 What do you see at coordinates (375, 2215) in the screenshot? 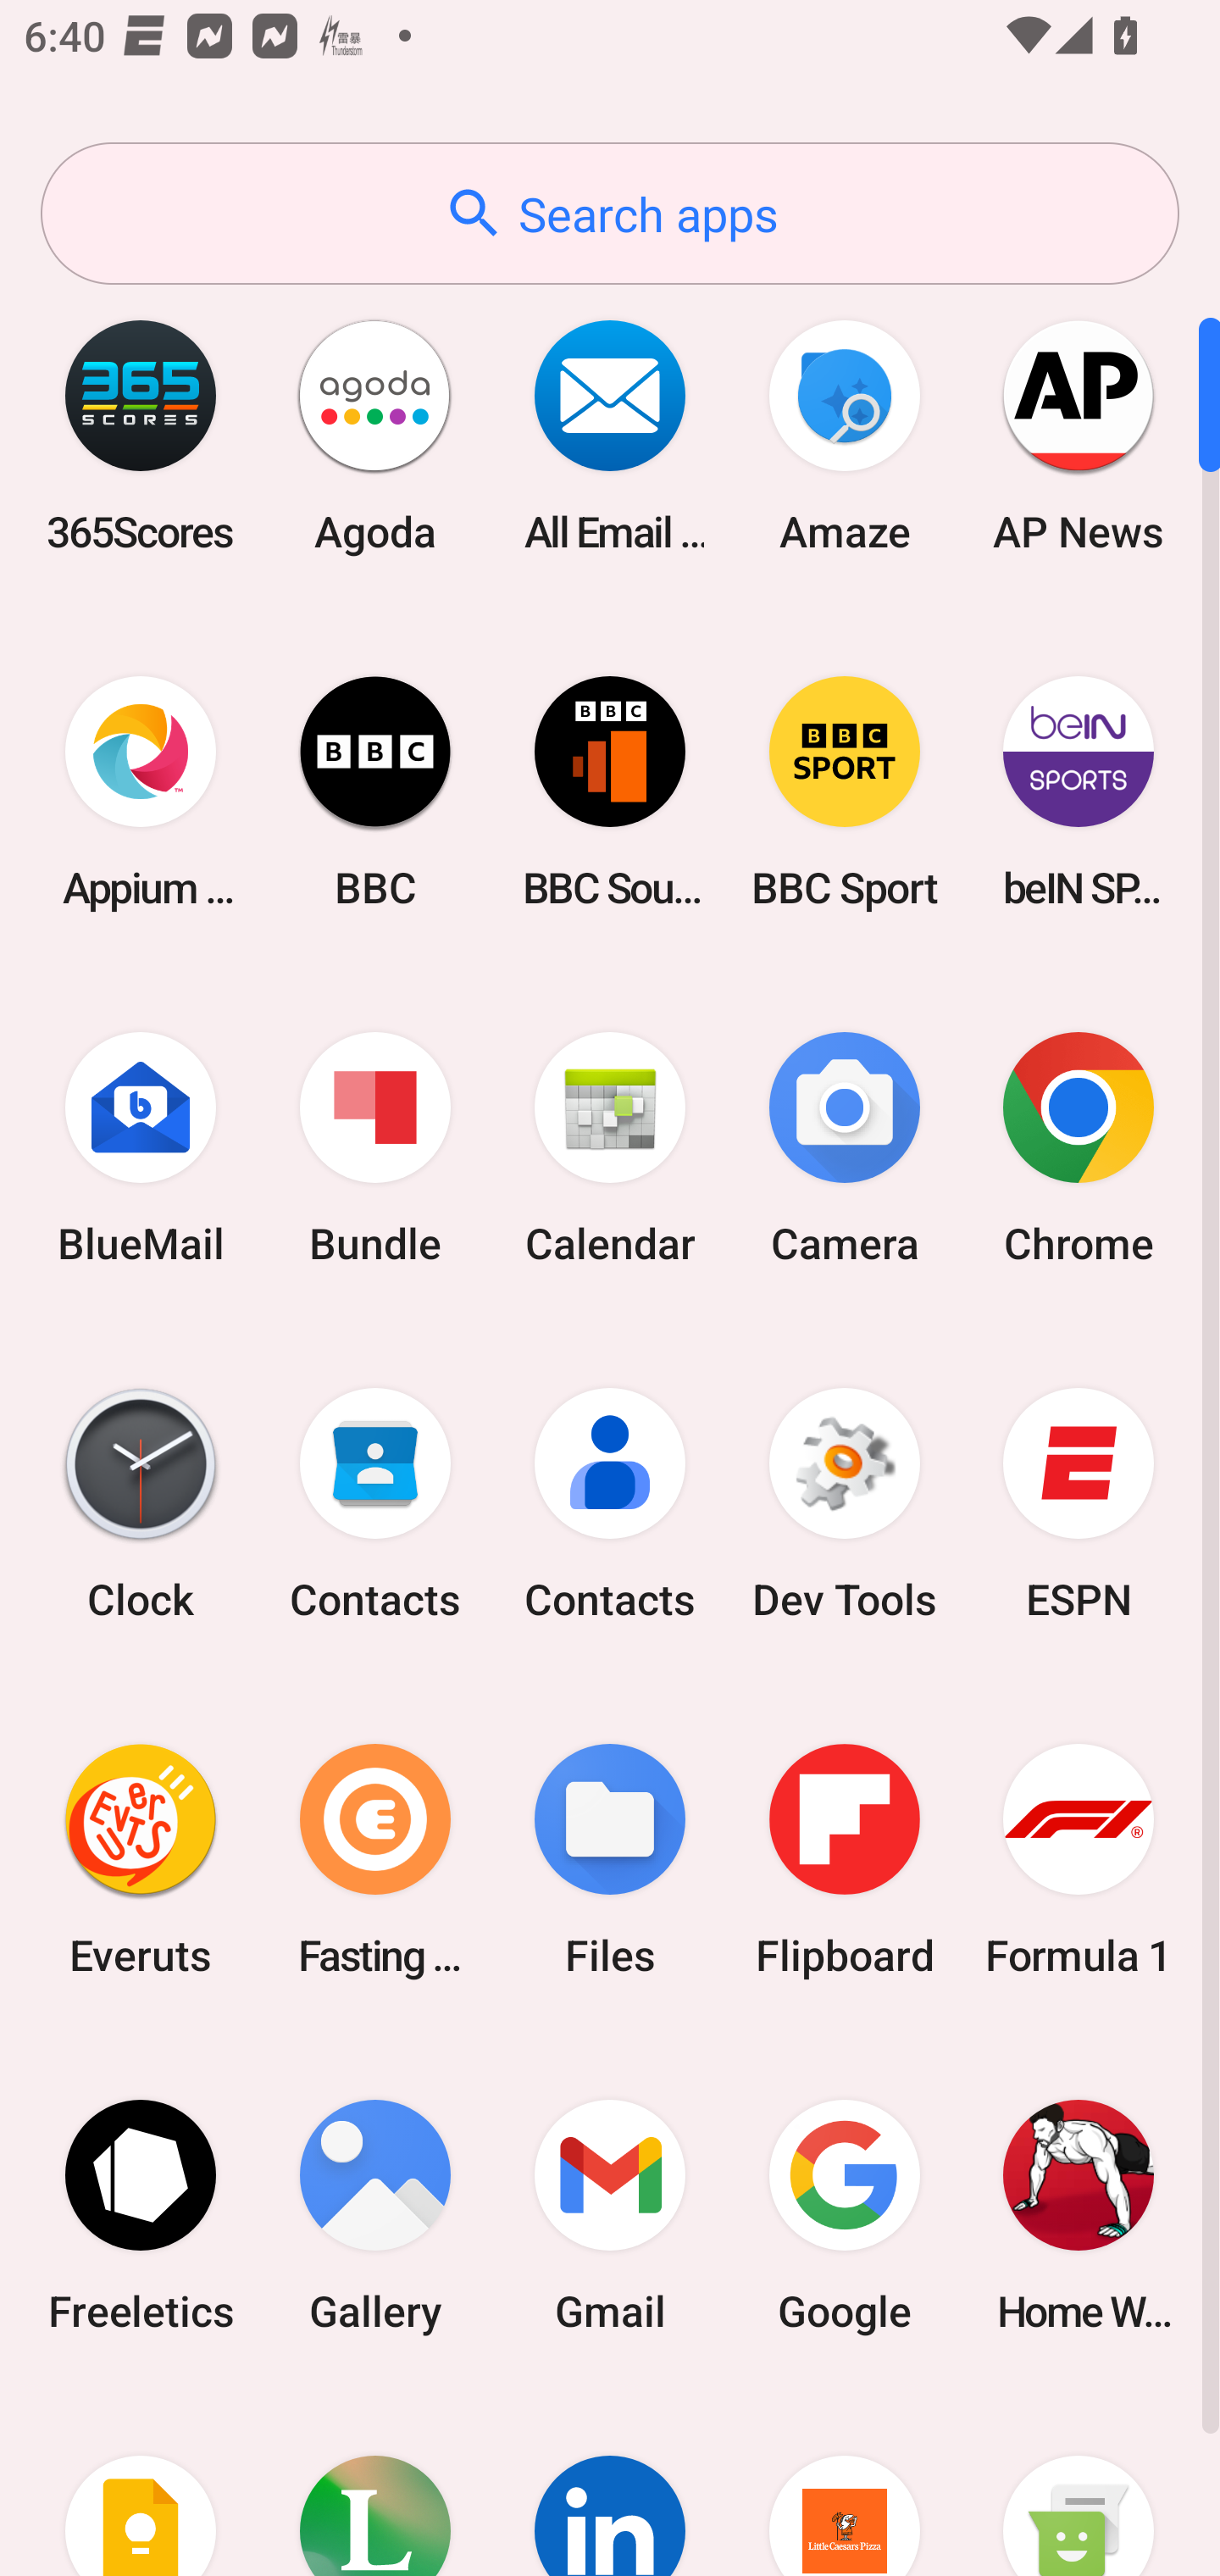
I see `Gallery` at bounding box center [375, 2215].